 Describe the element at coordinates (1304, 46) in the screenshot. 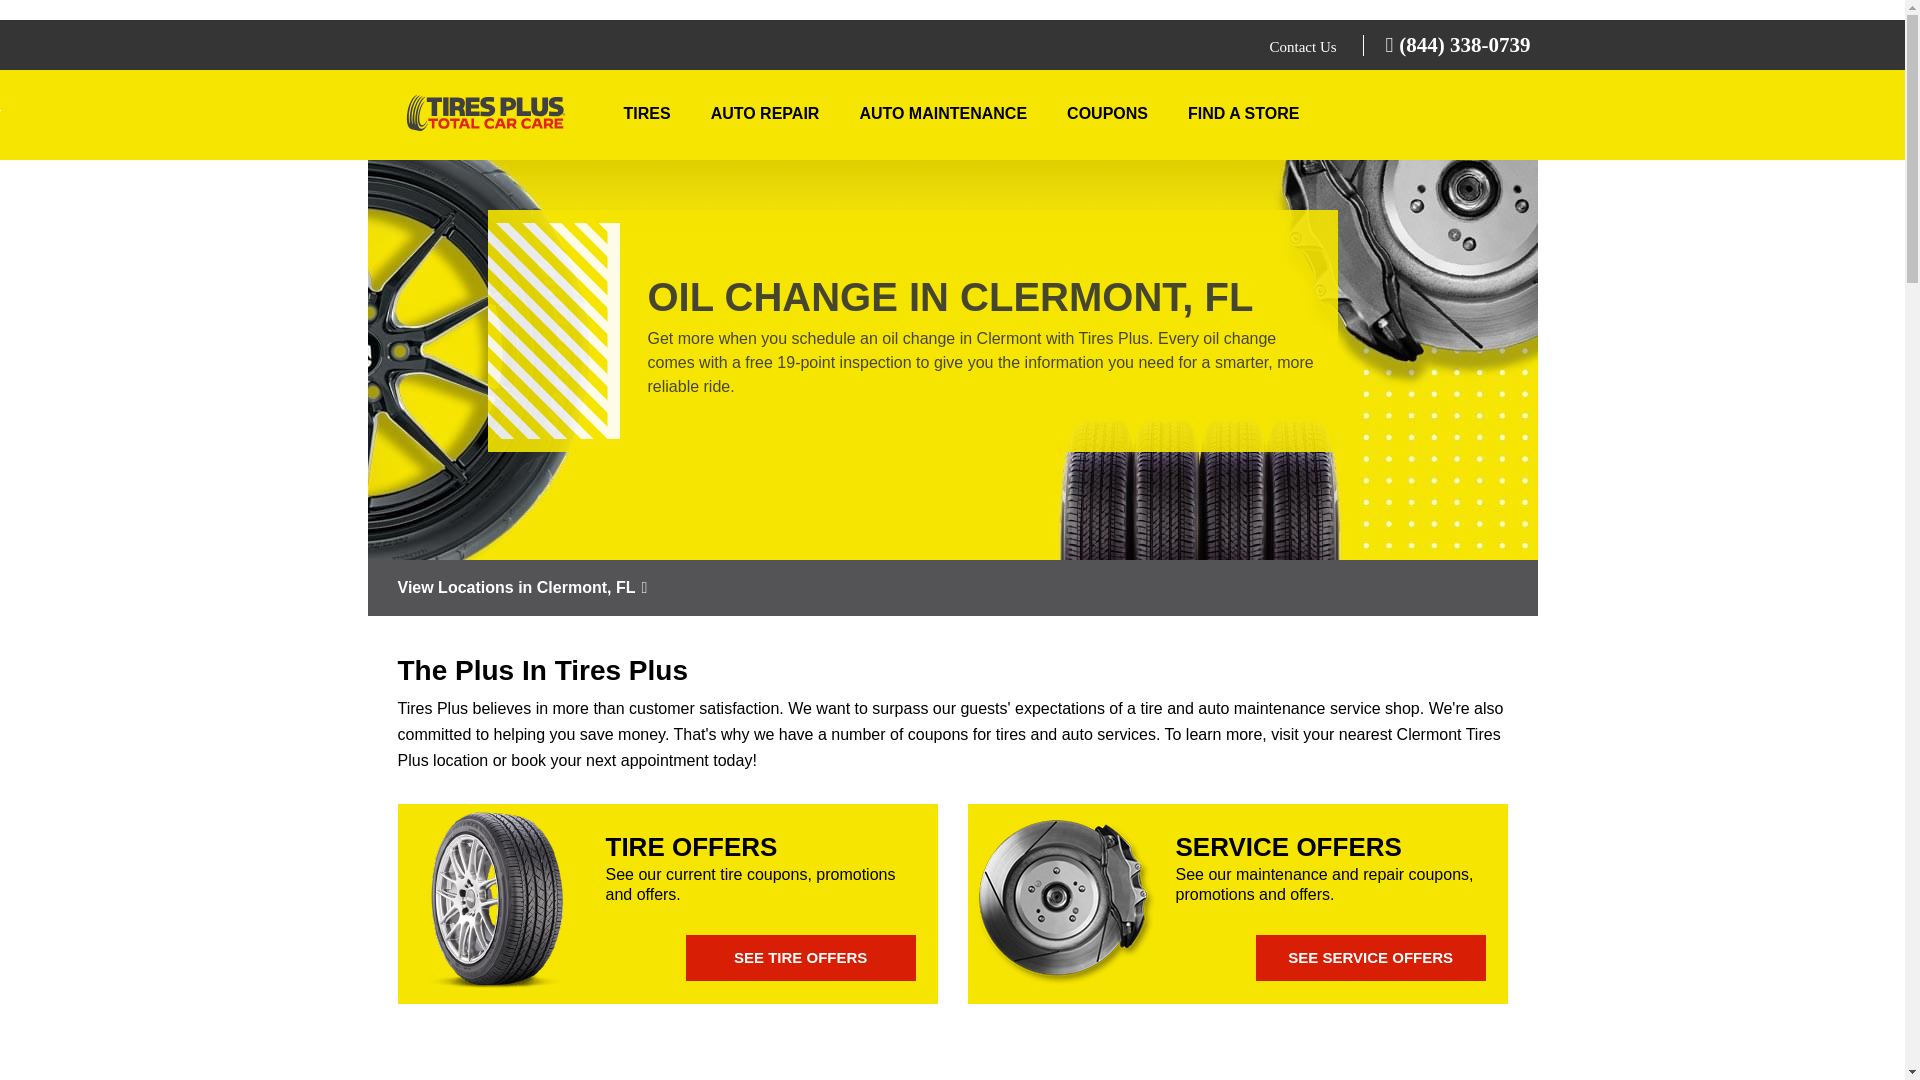

I see `Contact Us` at that location.